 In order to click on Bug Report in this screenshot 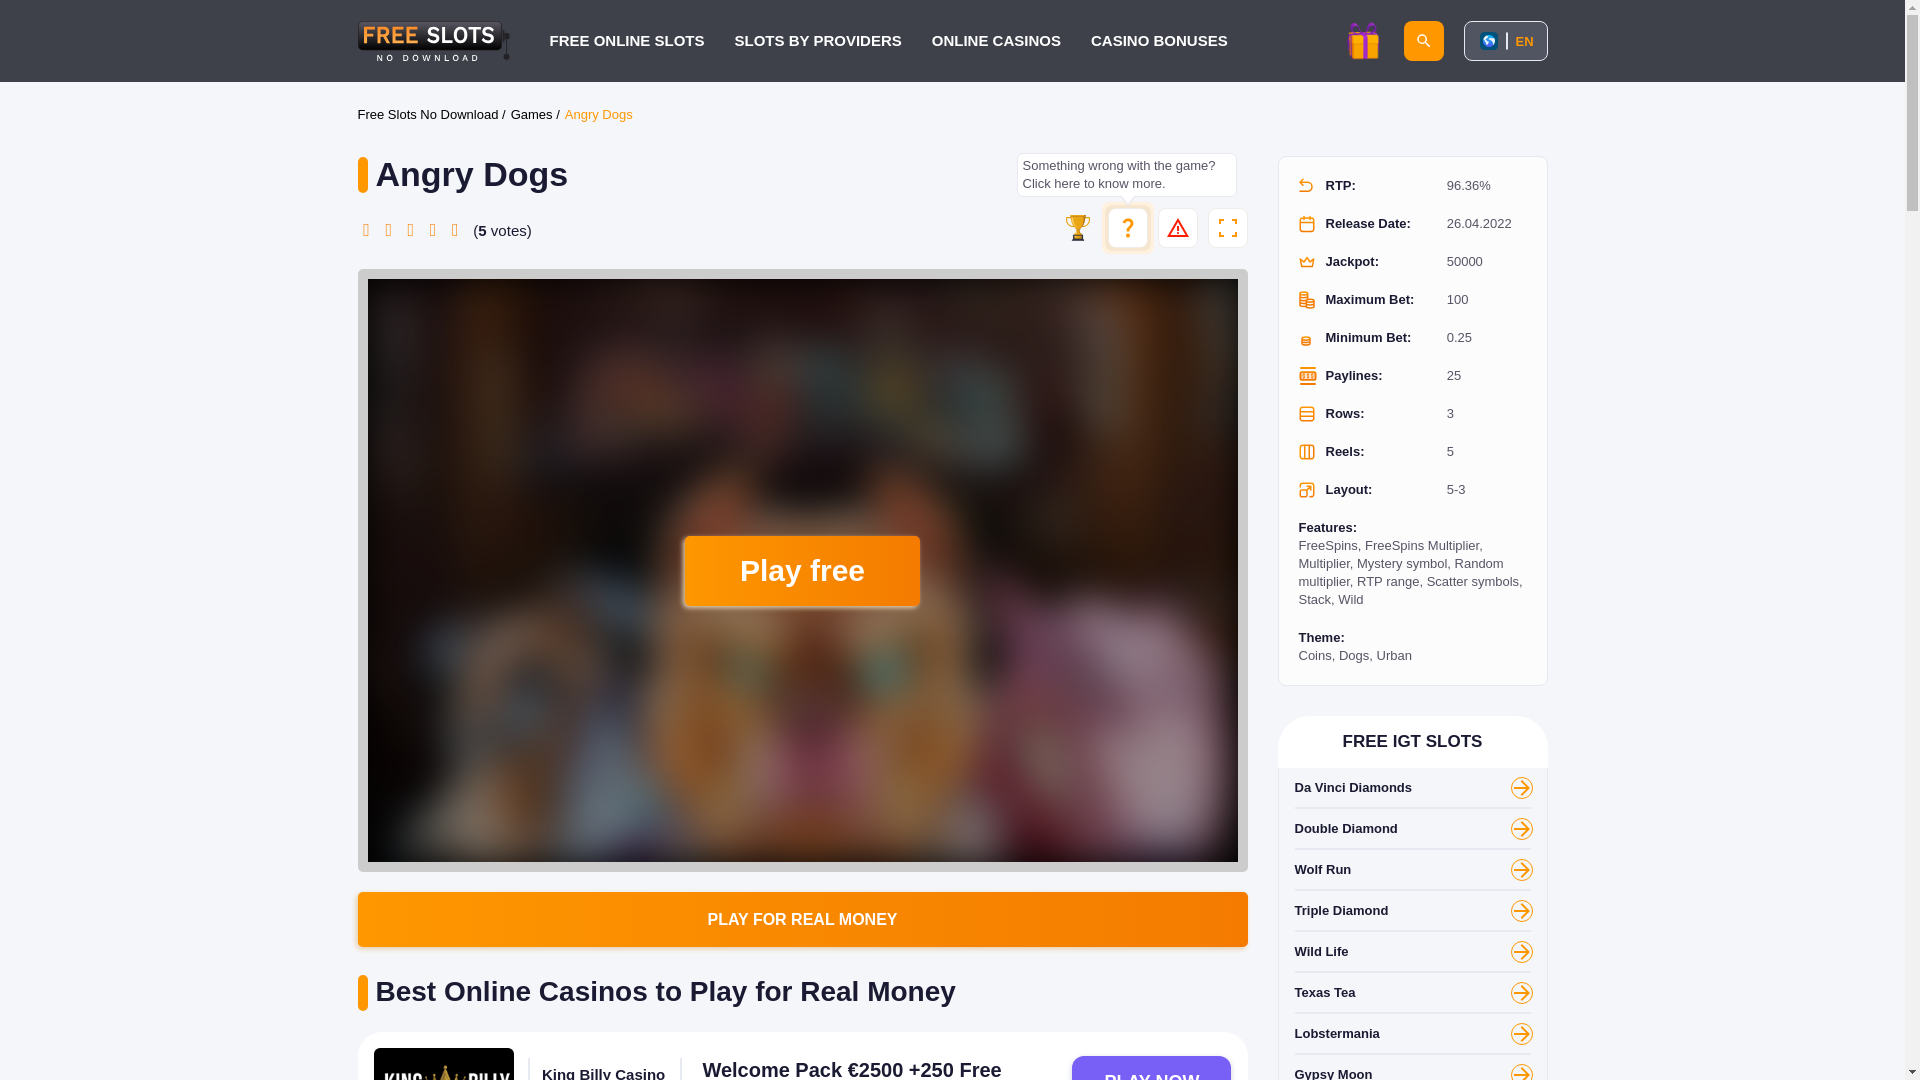, I will do `click(1178, 228)`.